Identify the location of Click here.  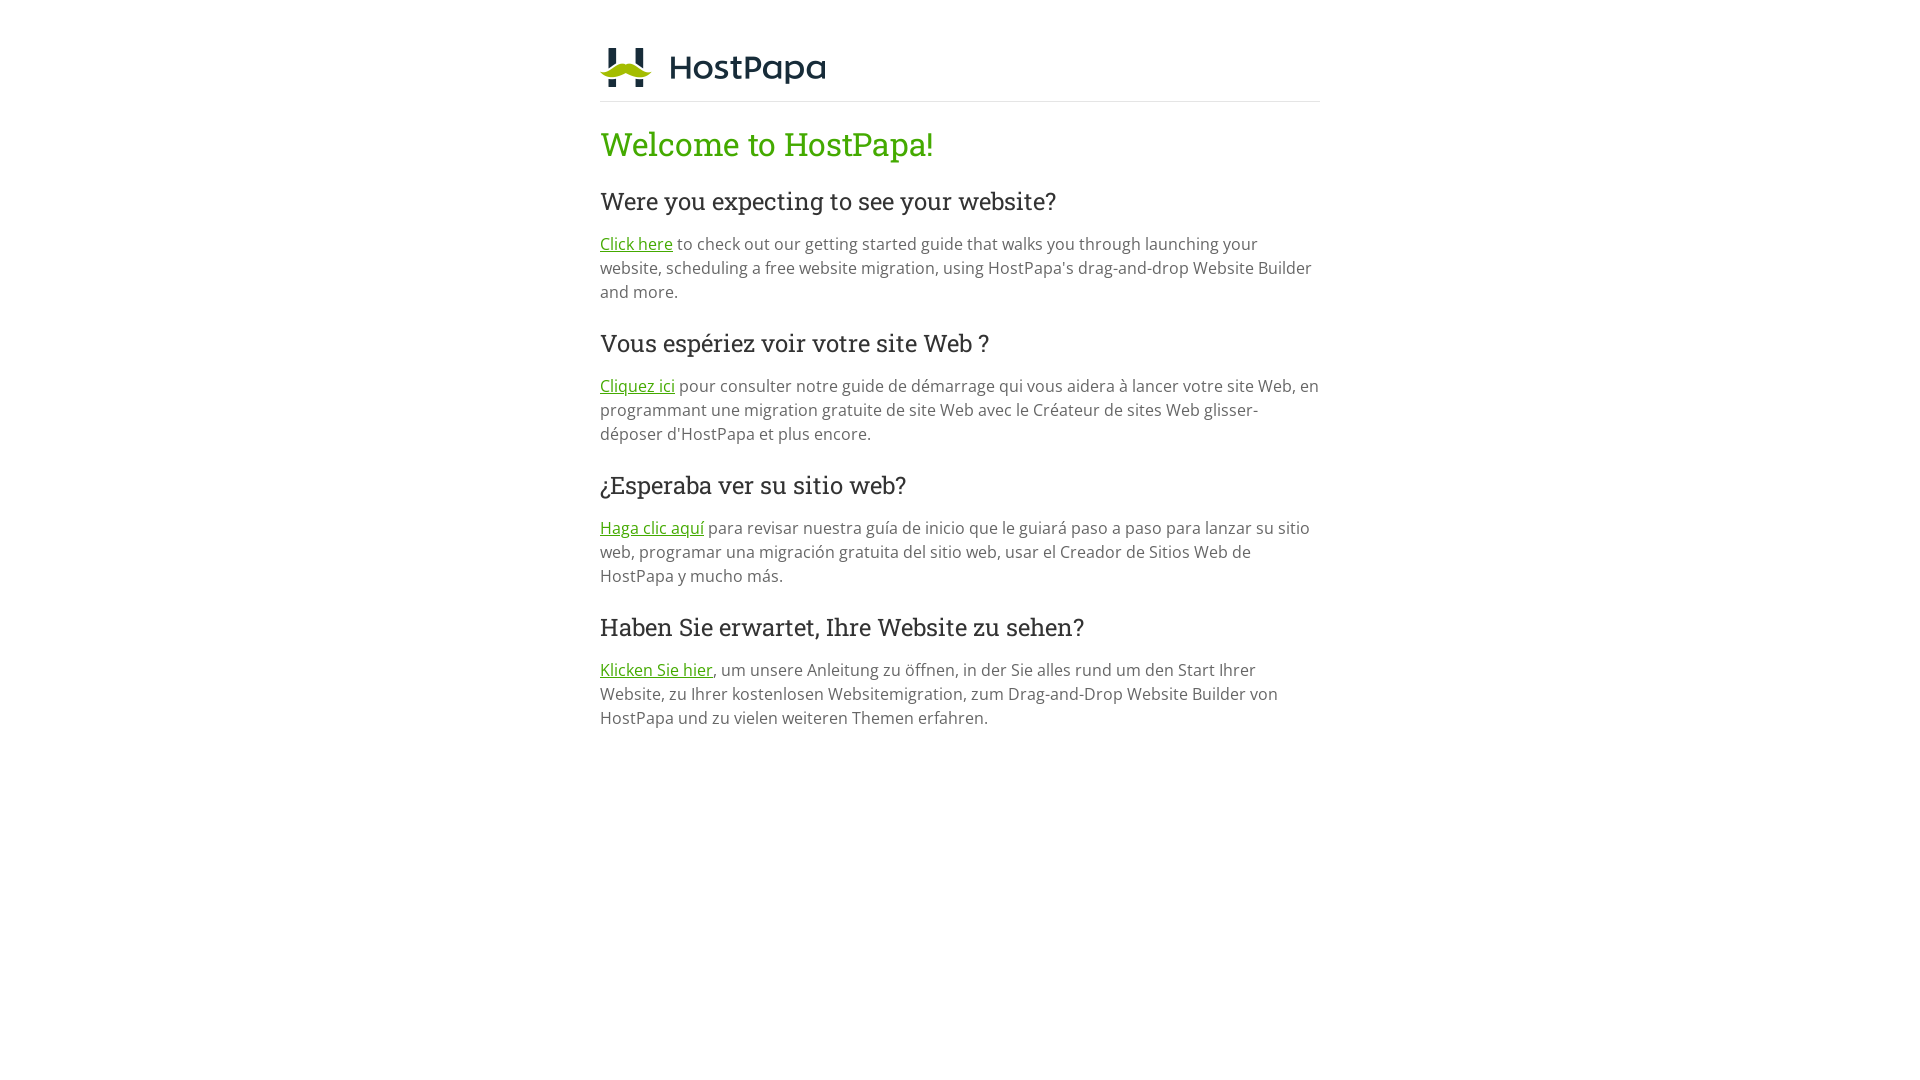
(636, 244).